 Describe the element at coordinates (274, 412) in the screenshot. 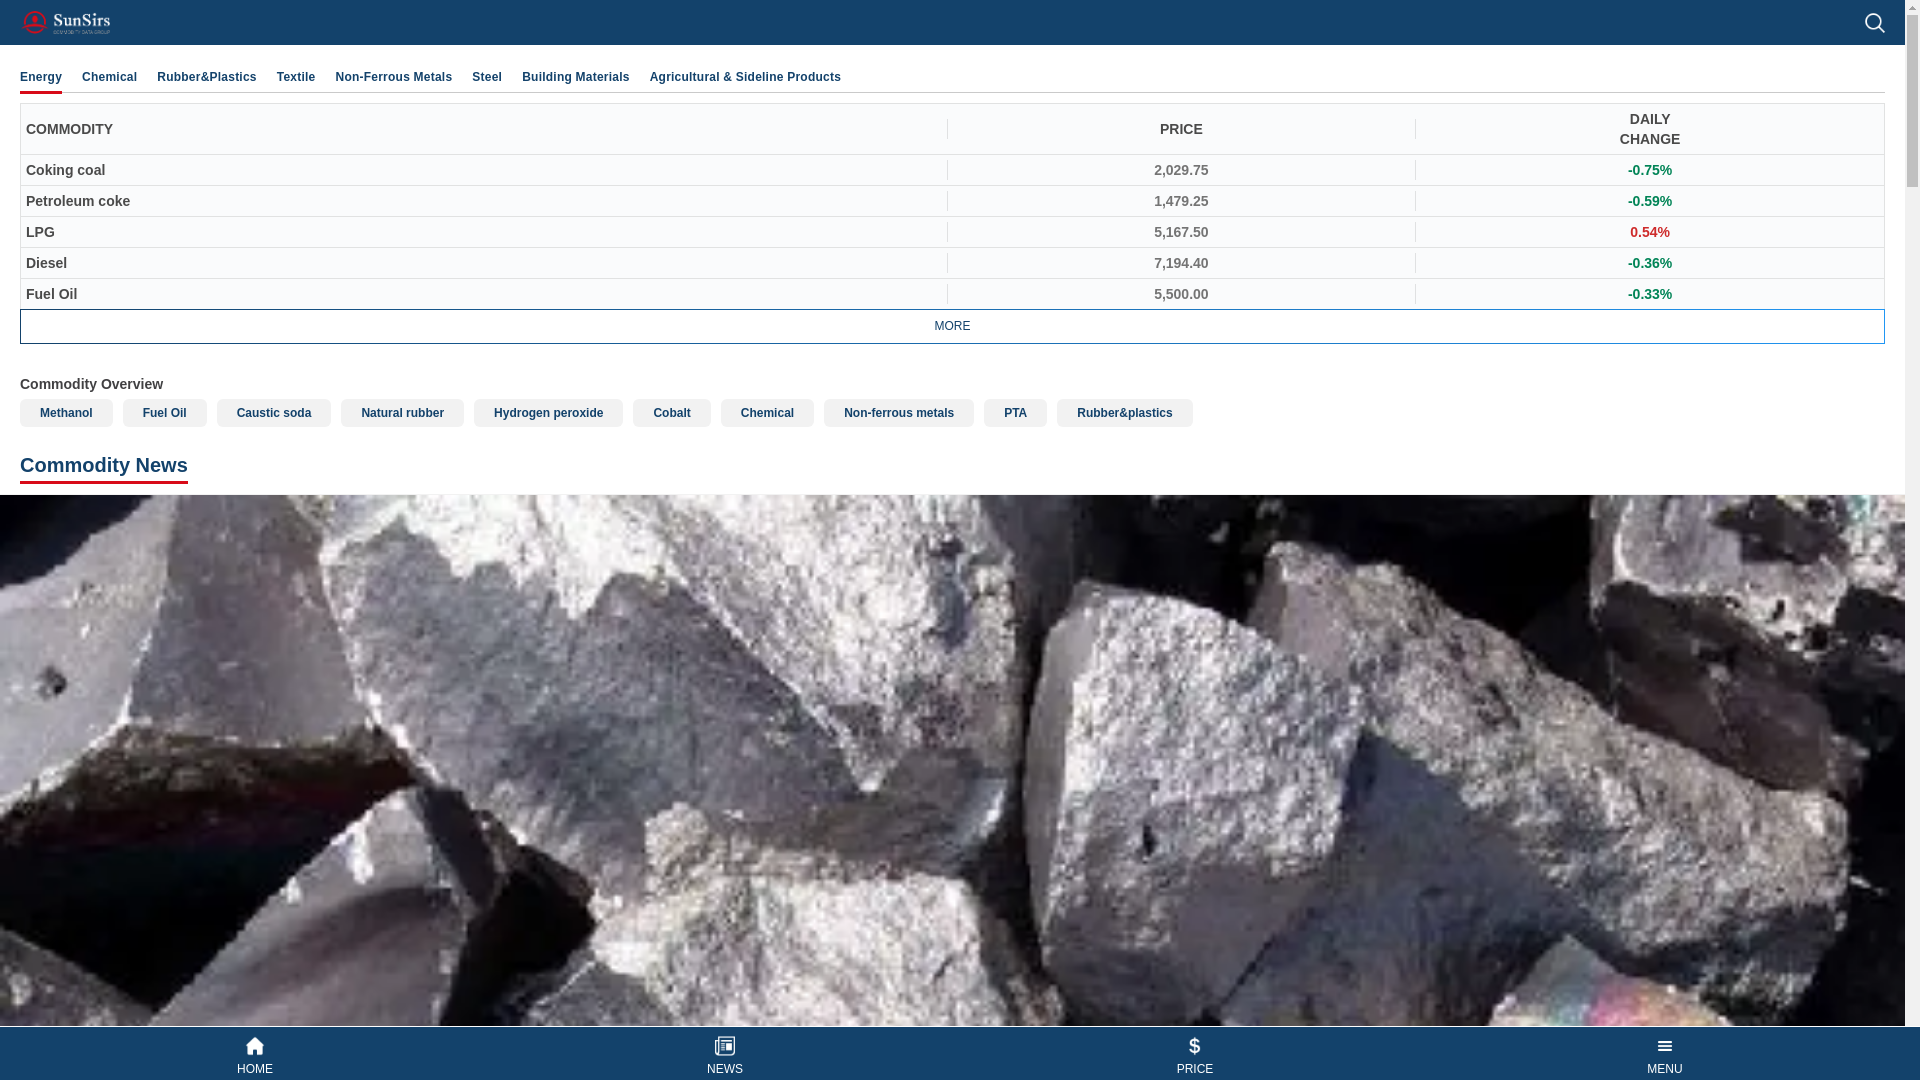

I see `Caustic soda` at that location.